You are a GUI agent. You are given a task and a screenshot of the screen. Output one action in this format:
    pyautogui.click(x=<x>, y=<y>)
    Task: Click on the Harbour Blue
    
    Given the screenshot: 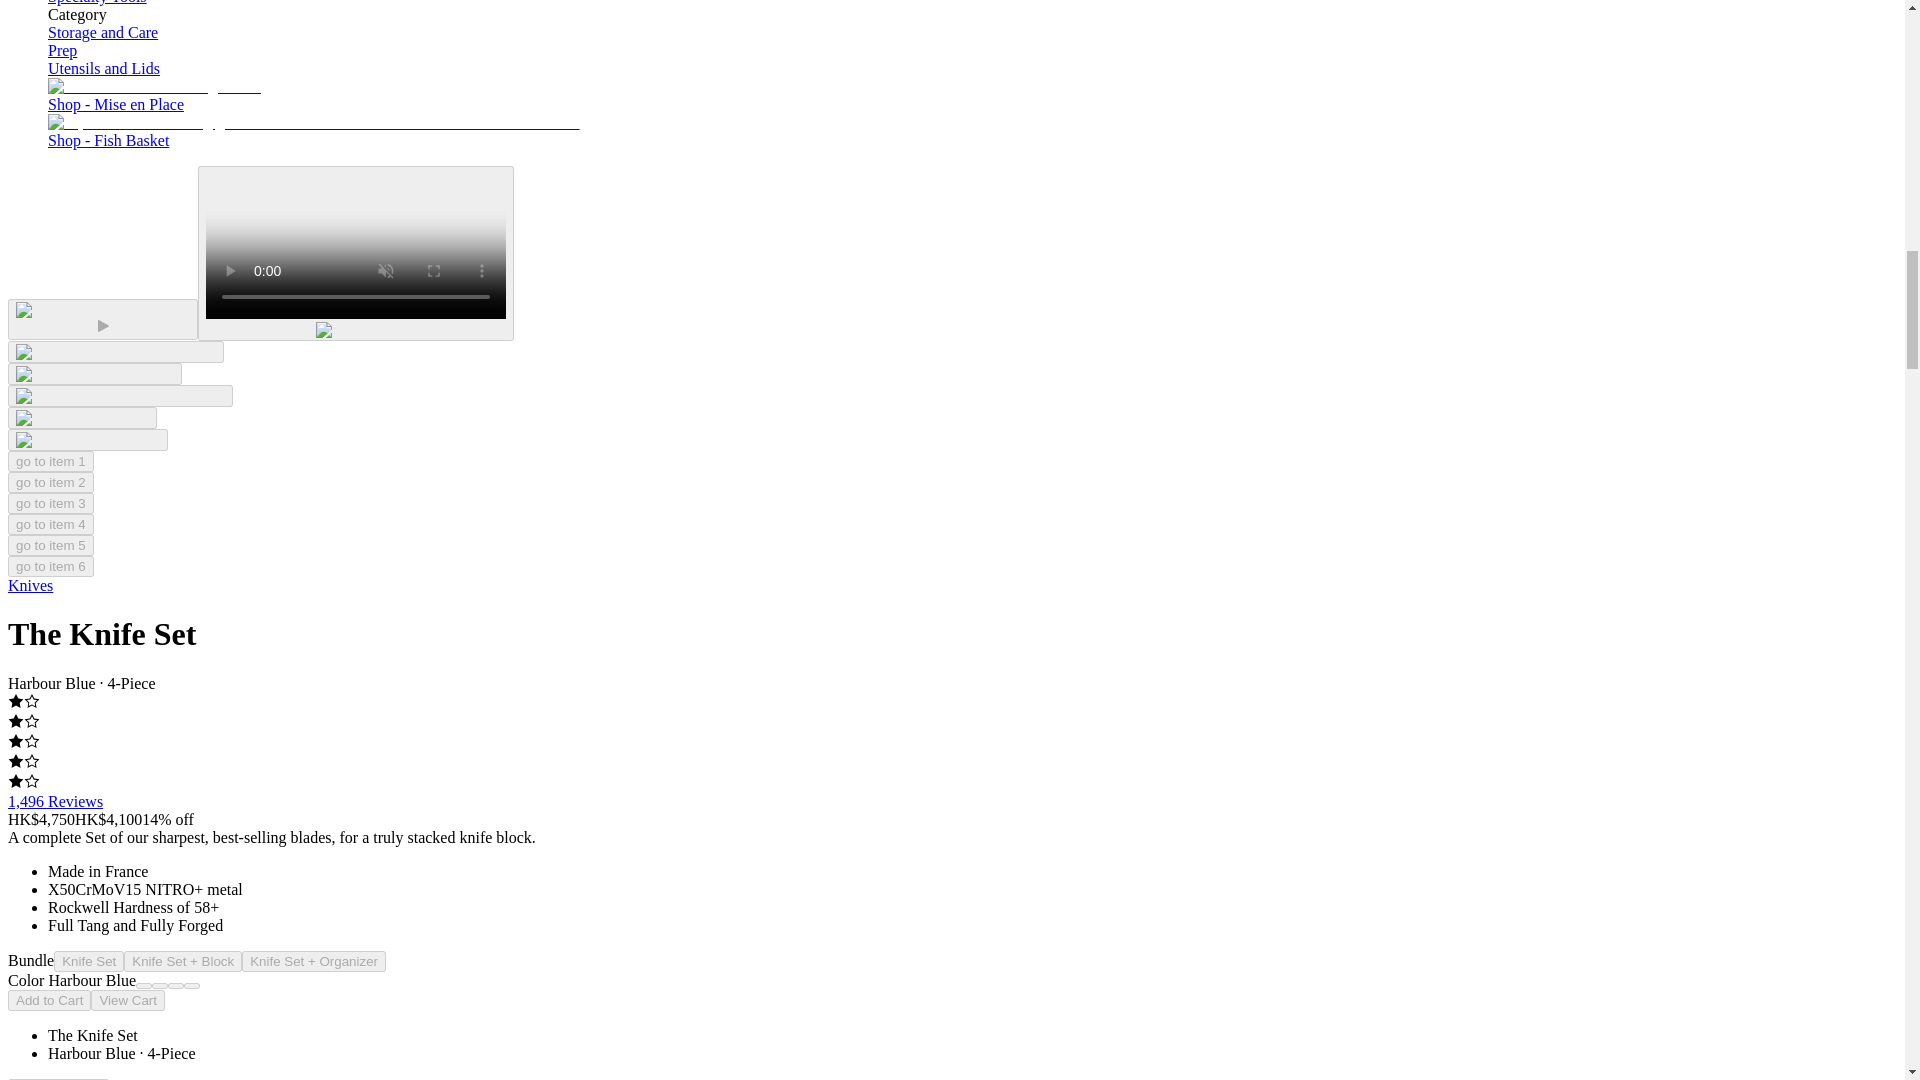 What is the action you would take?
    pyautogui.click(x=144, y=986)
    